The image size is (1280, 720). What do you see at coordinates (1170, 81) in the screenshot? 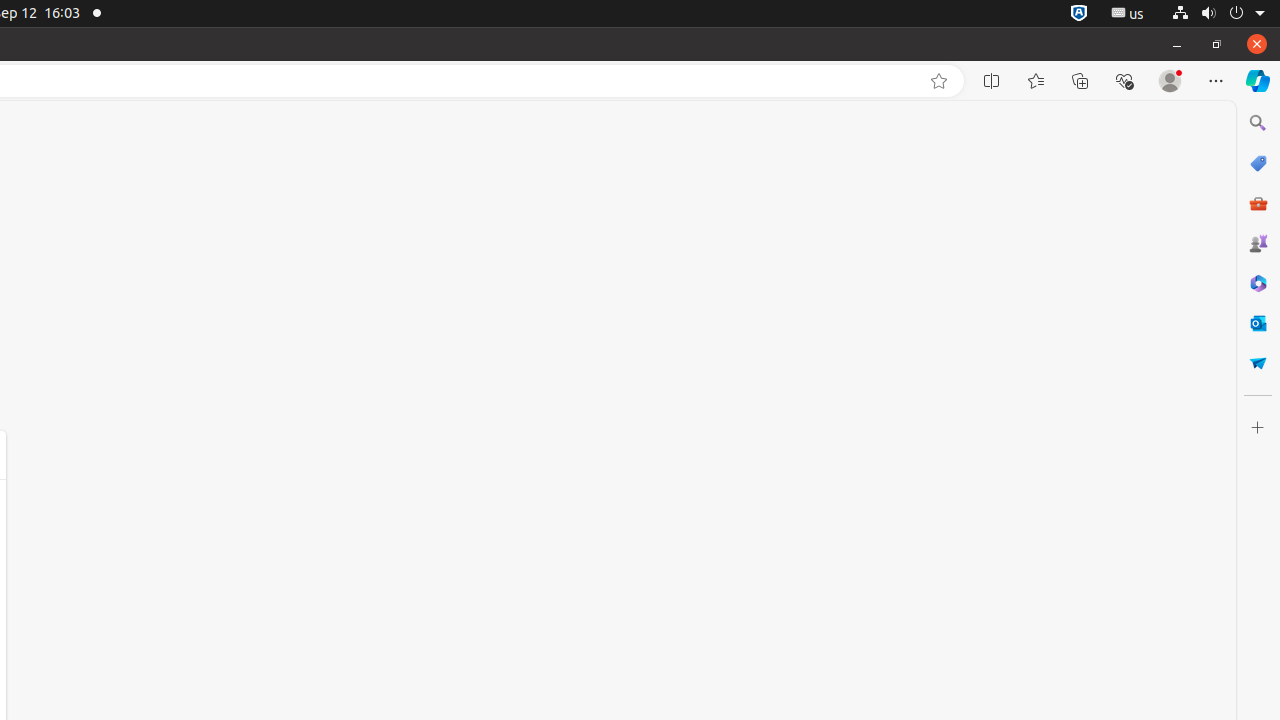
I see `Profile 1 Profile, Please sign in` at bounding box center [1170, 81].